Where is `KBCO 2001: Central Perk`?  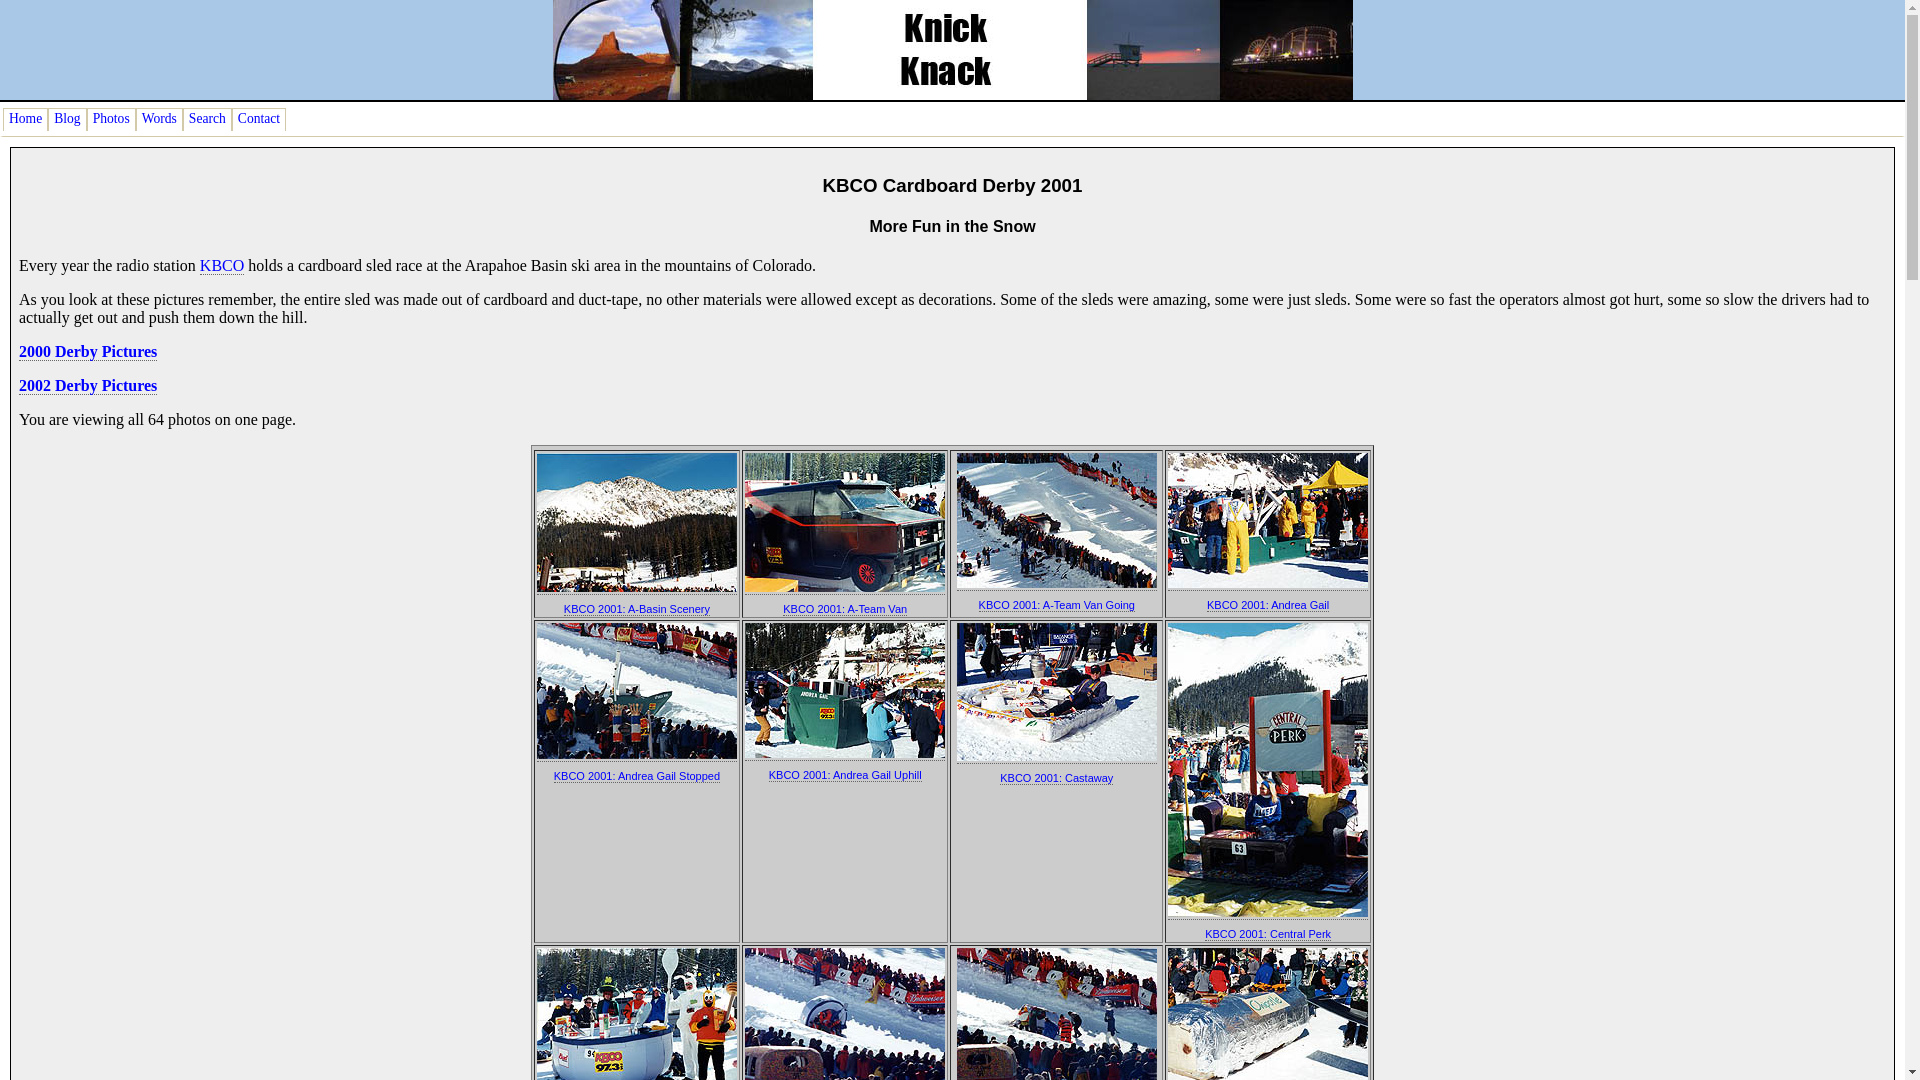
KBCO 2001: Central Perk is located at coordinates (1268, 934).